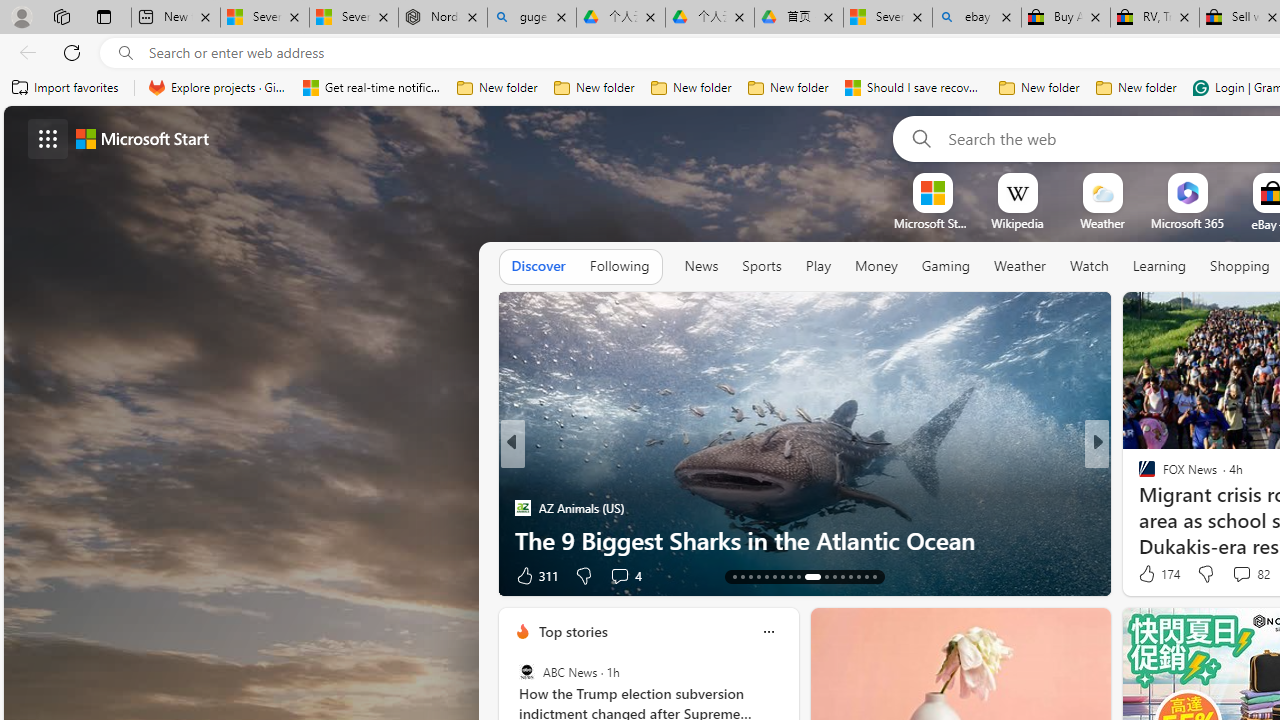  Describe the element at coordinates (876, 267) in the screenshot. I see `Money` at that location.